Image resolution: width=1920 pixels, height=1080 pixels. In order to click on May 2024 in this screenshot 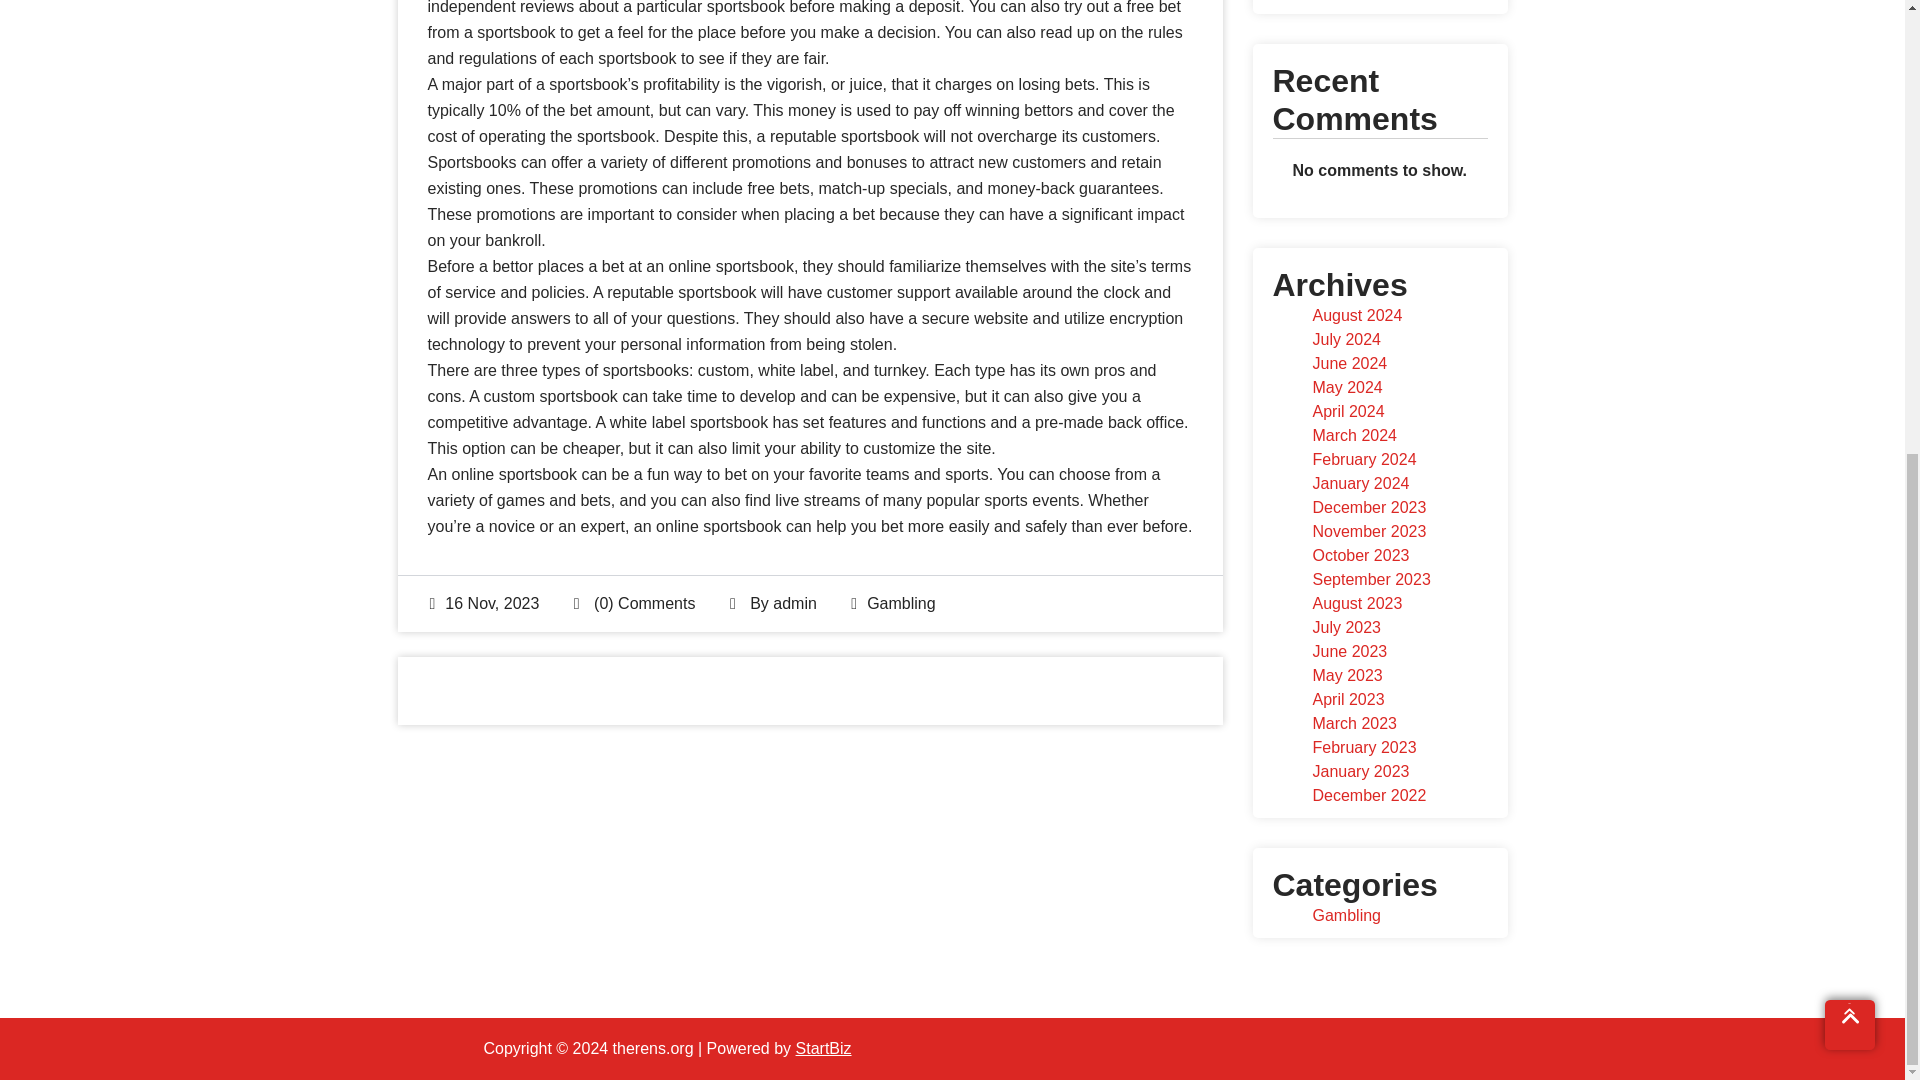, I will do `click(1346, 388)`.